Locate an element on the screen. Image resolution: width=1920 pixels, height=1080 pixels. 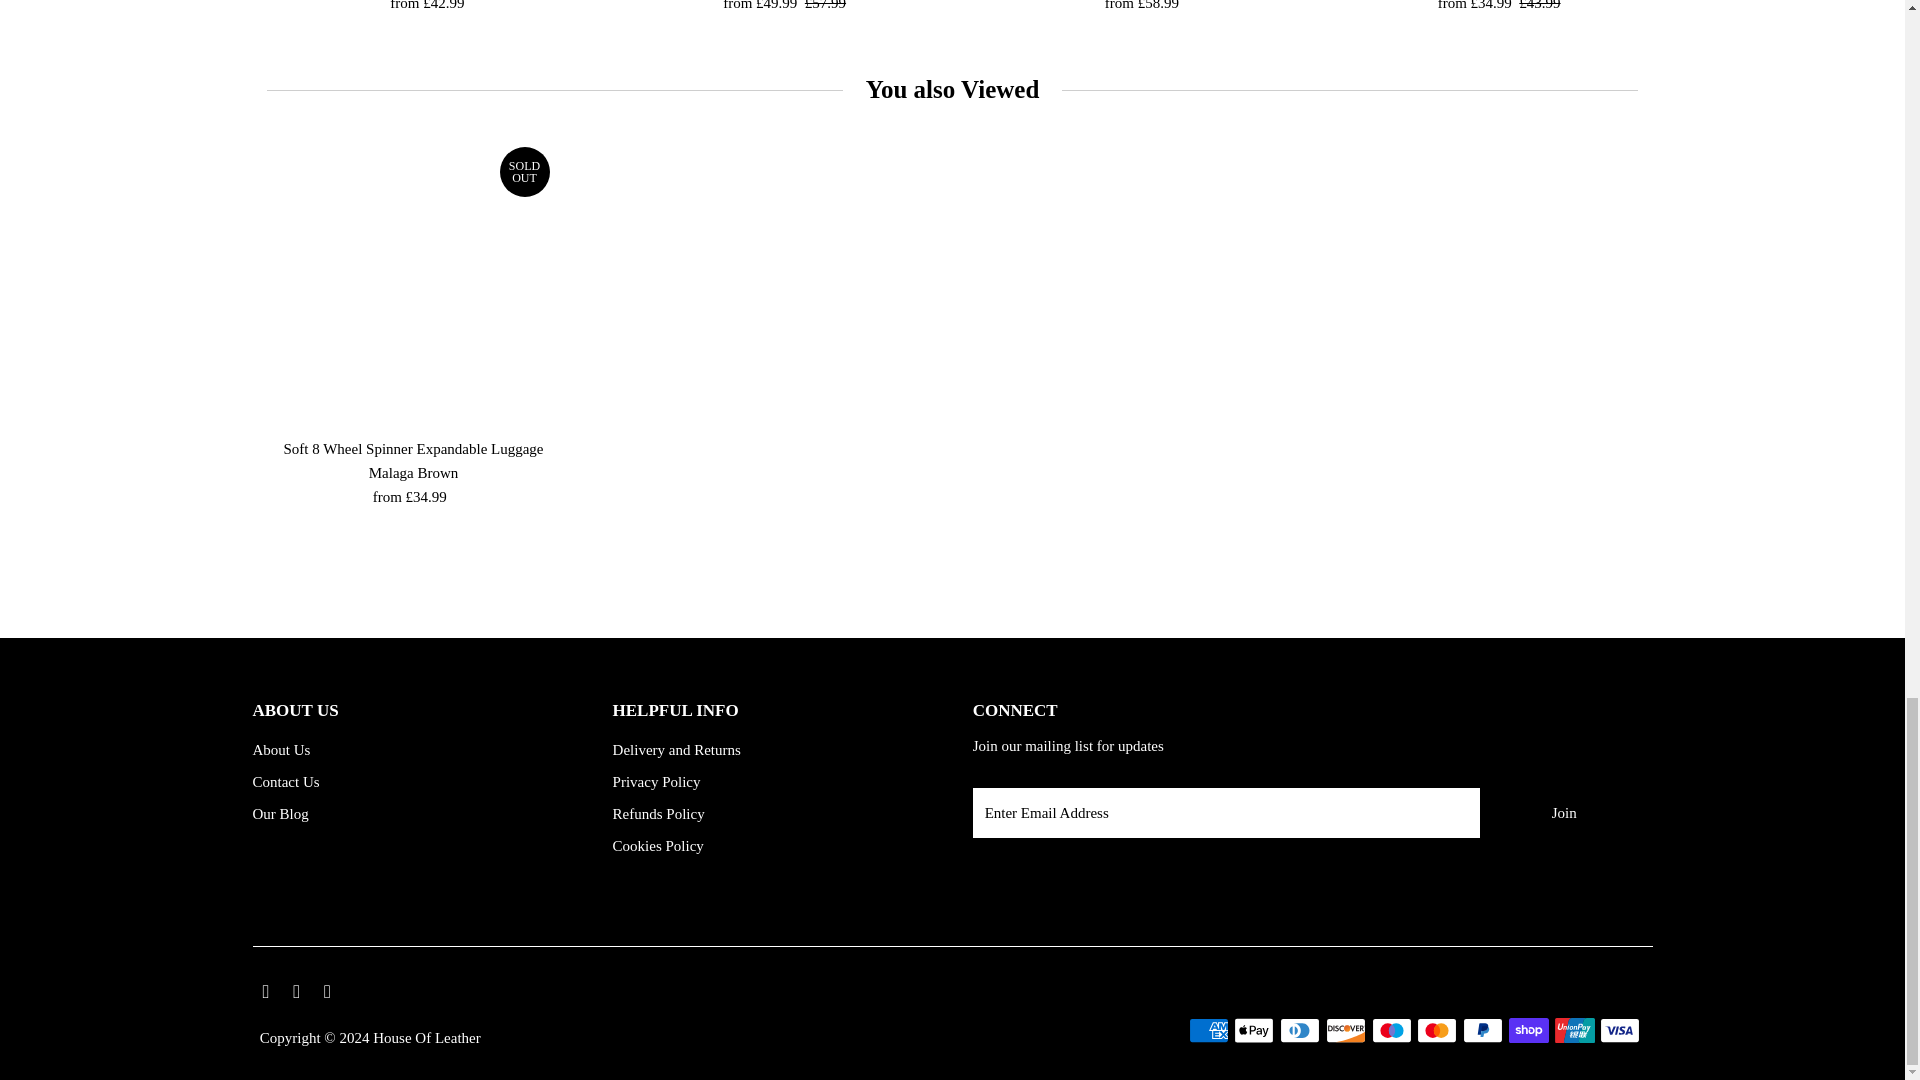
Soft 8 Wheel Spinner Expandable Luggage Malaga Brown is located at coordinates (414, 282).